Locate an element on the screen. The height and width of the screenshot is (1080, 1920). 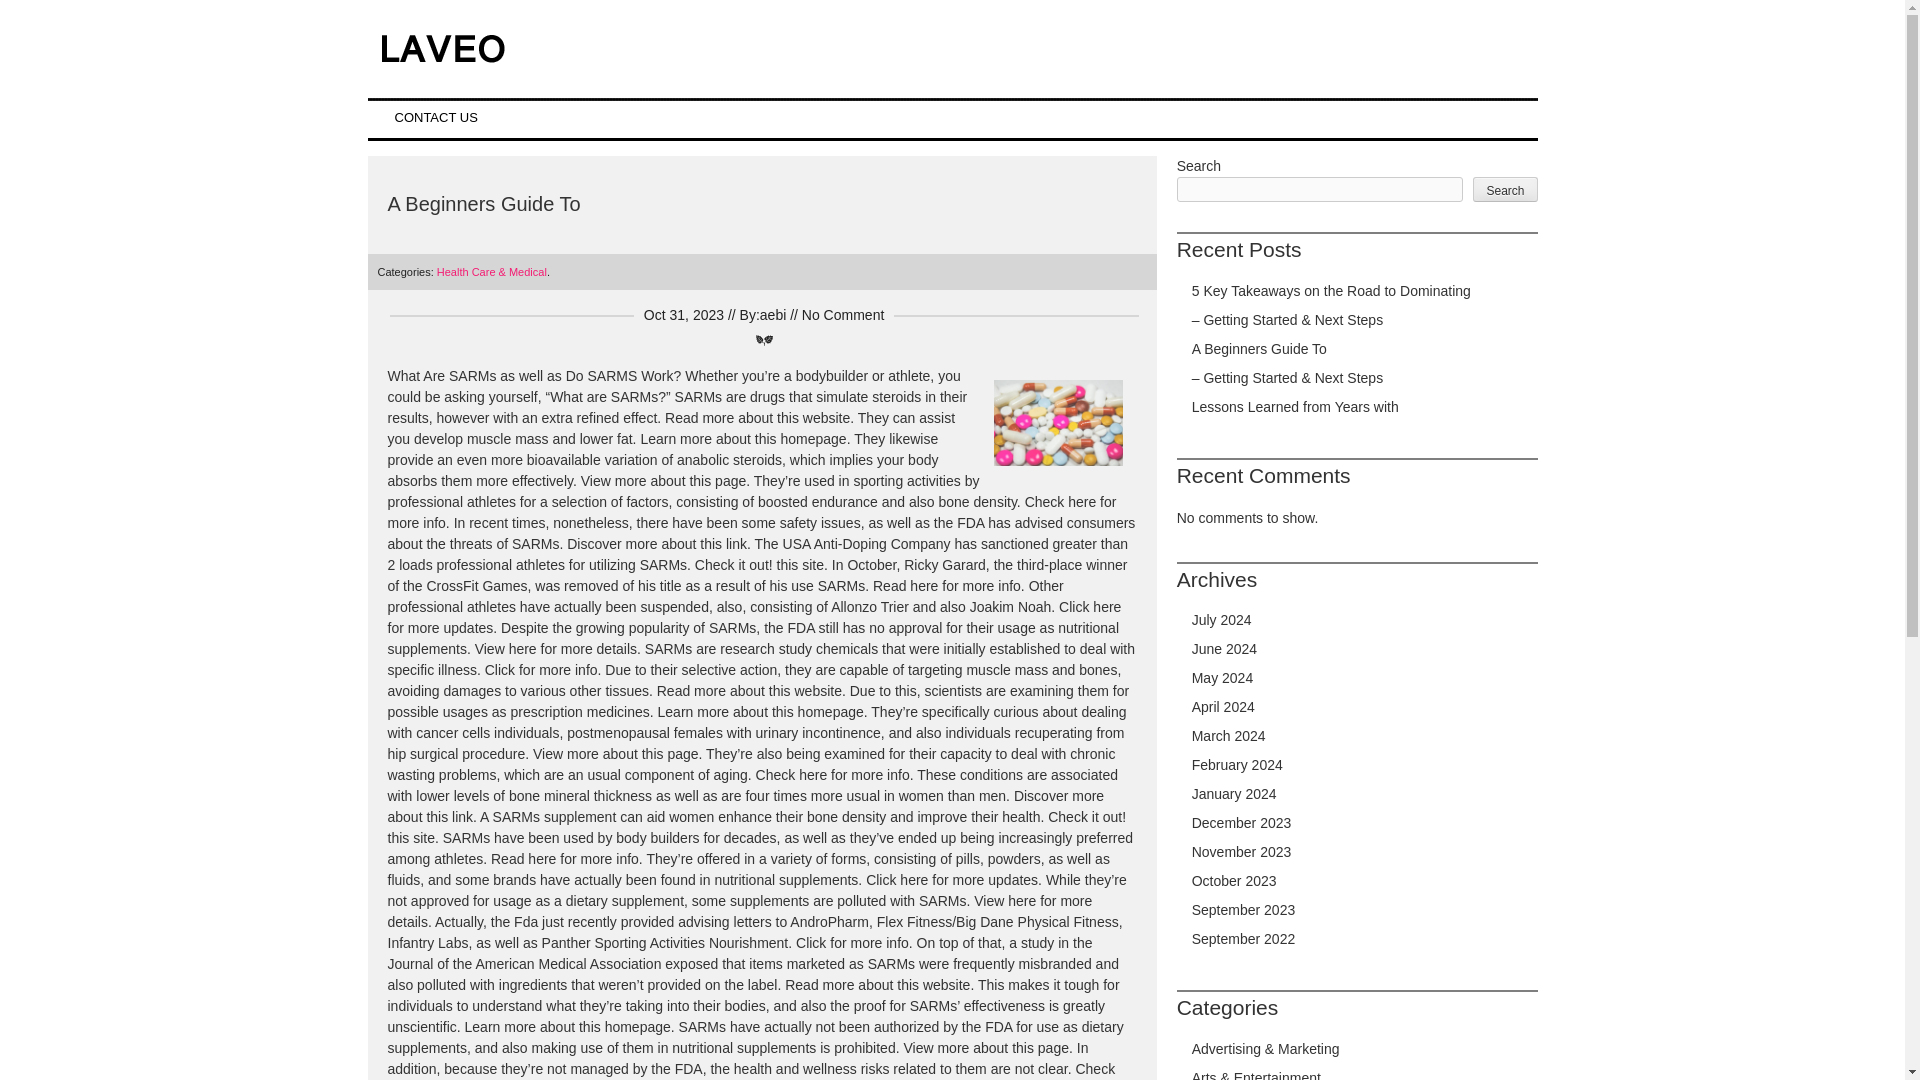
A Beginners Guide To is located at coordinates (1259, 349).